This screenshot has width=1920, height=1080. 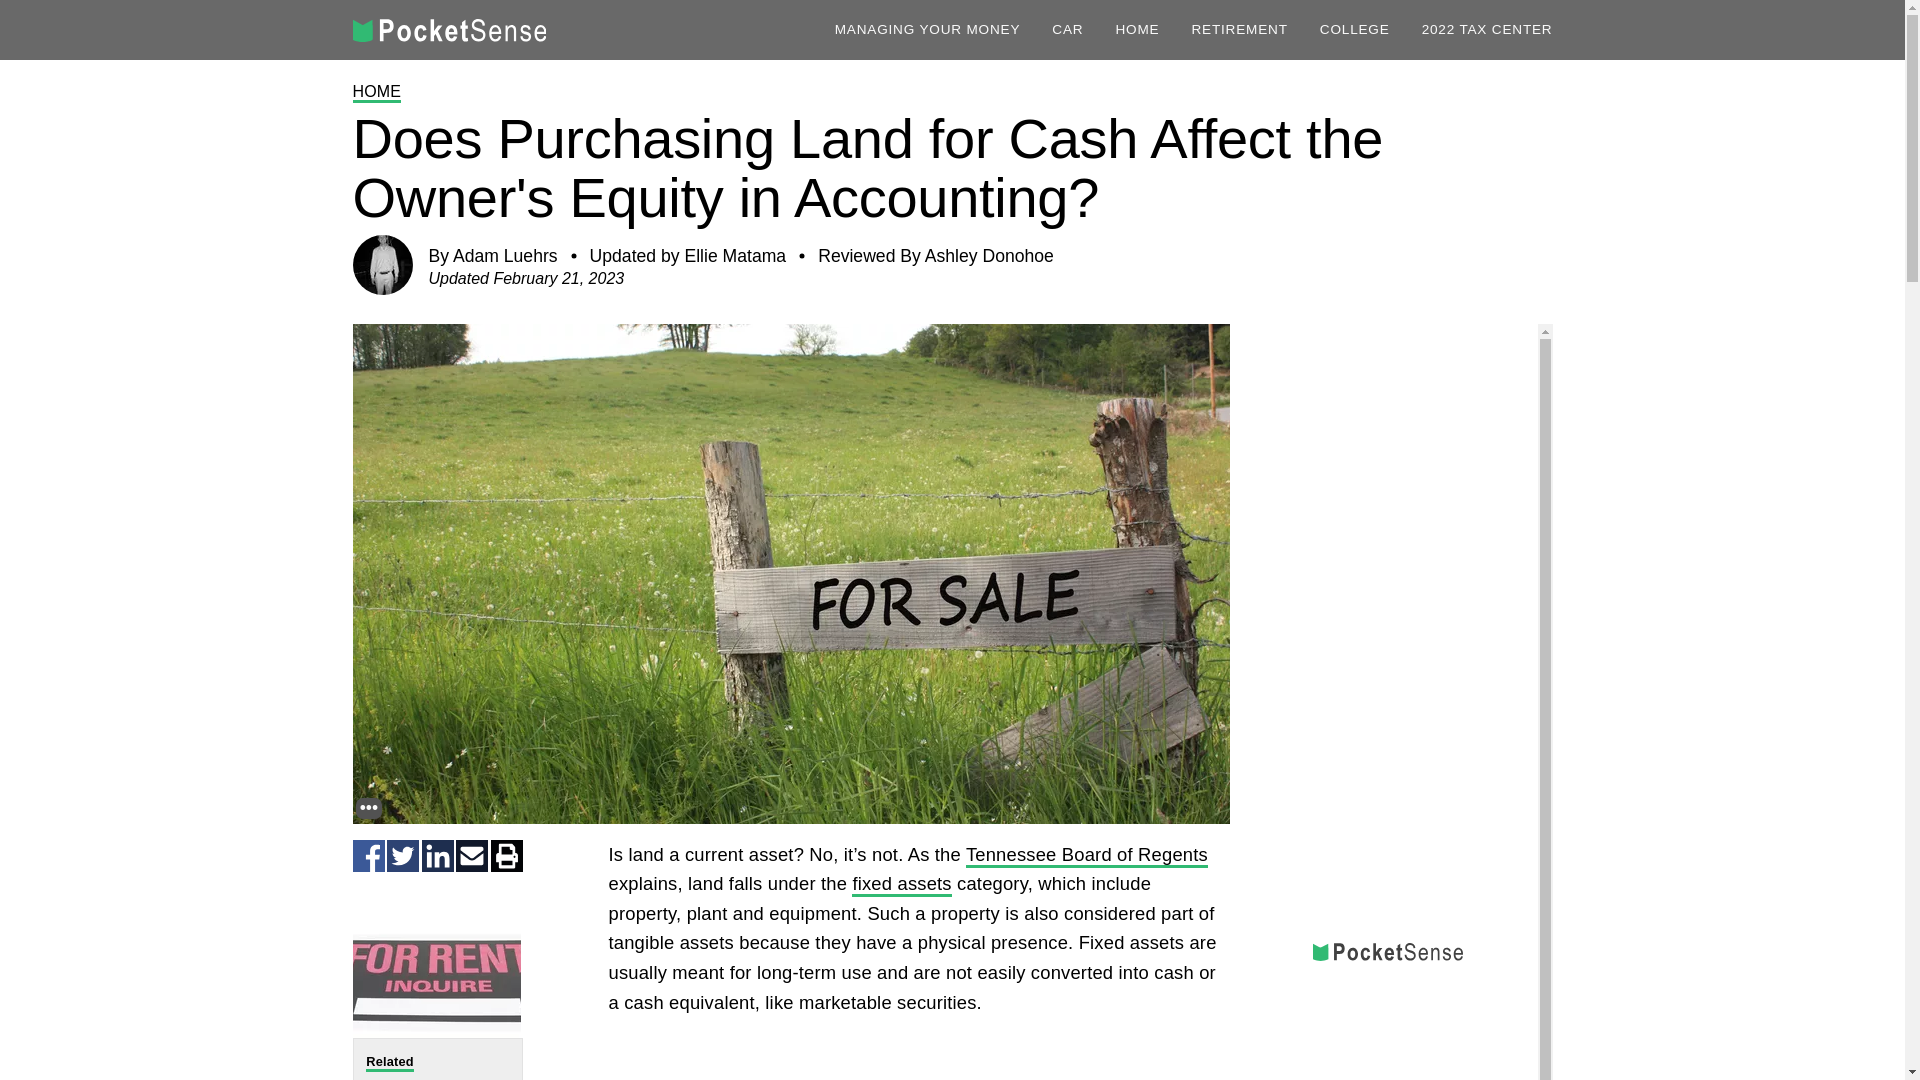 I want to click on COLLEGE, so click(x=1355, y=29).